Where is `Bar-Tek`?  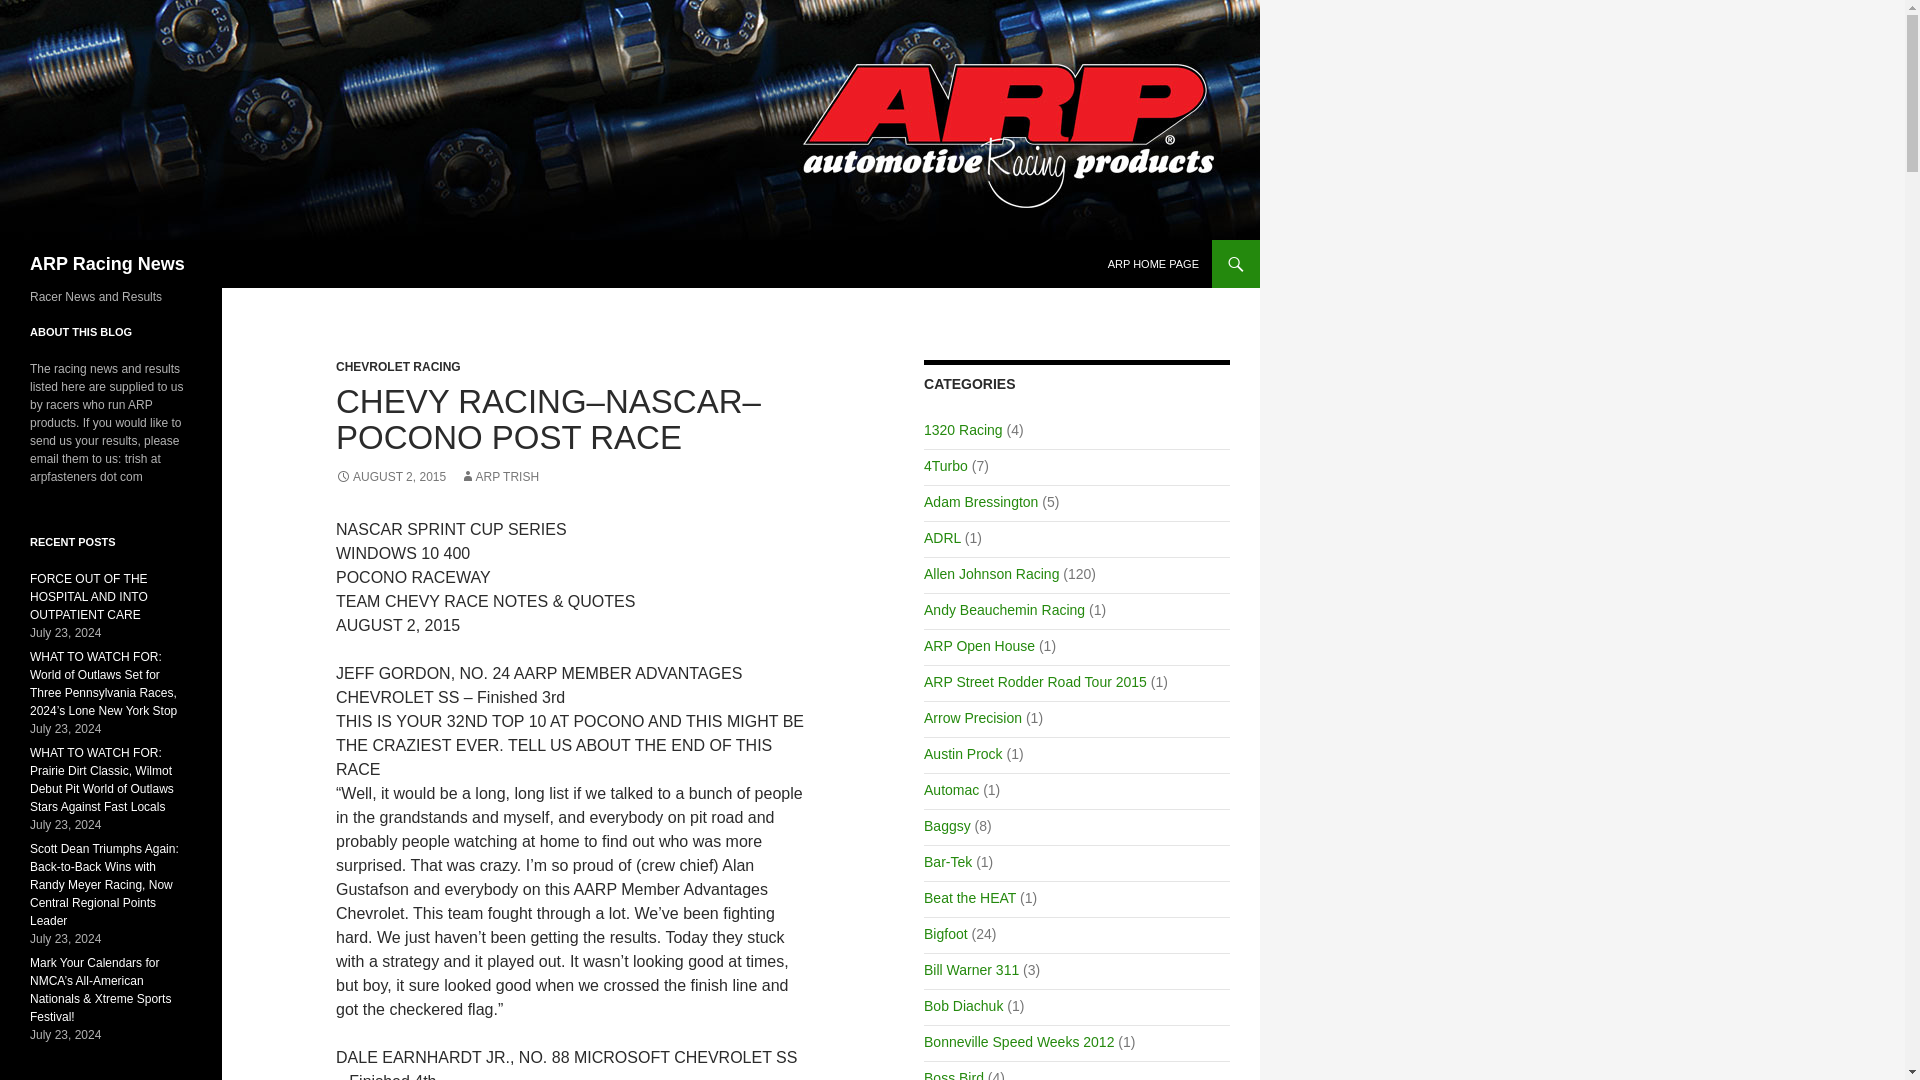 Bar-Tek is located at coordinates (947, 862).